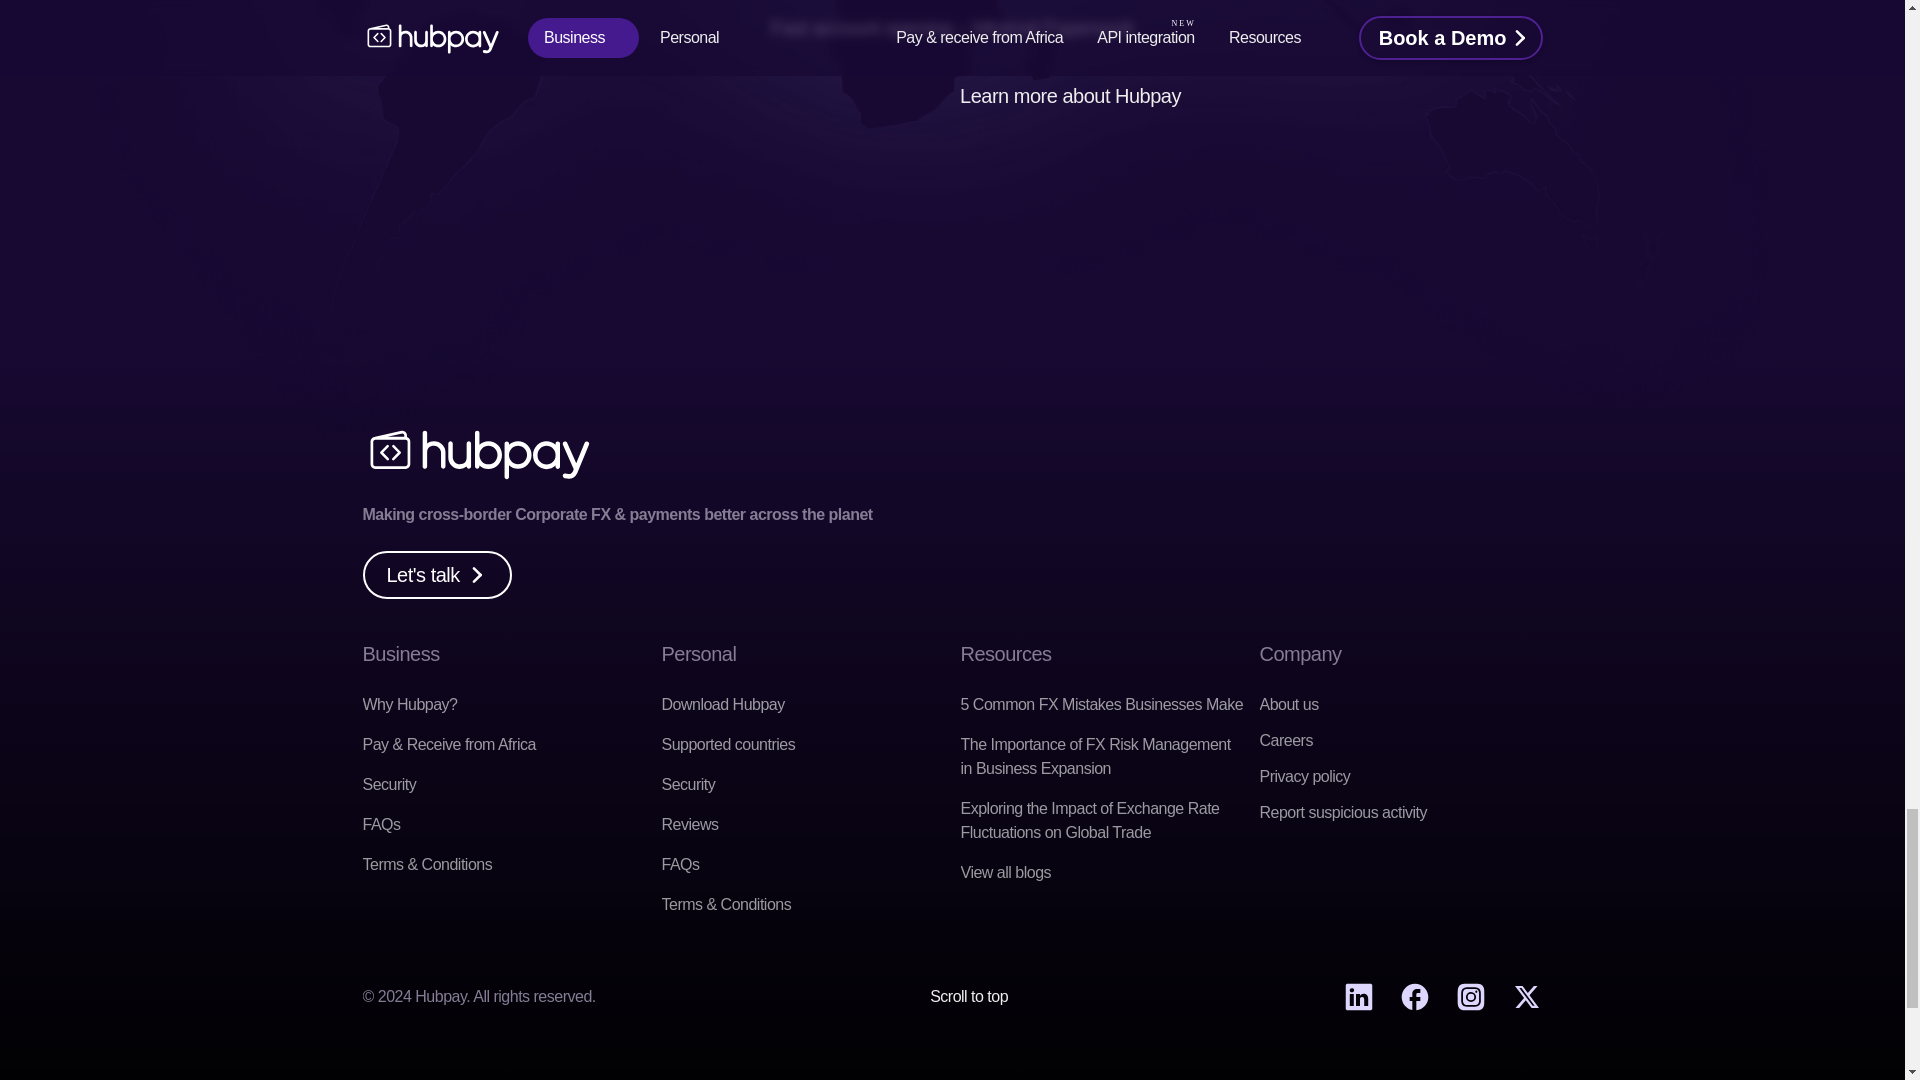  Describe the element at coordinates (436, 574) in the screenshot. I see `Let's talk` at that location.